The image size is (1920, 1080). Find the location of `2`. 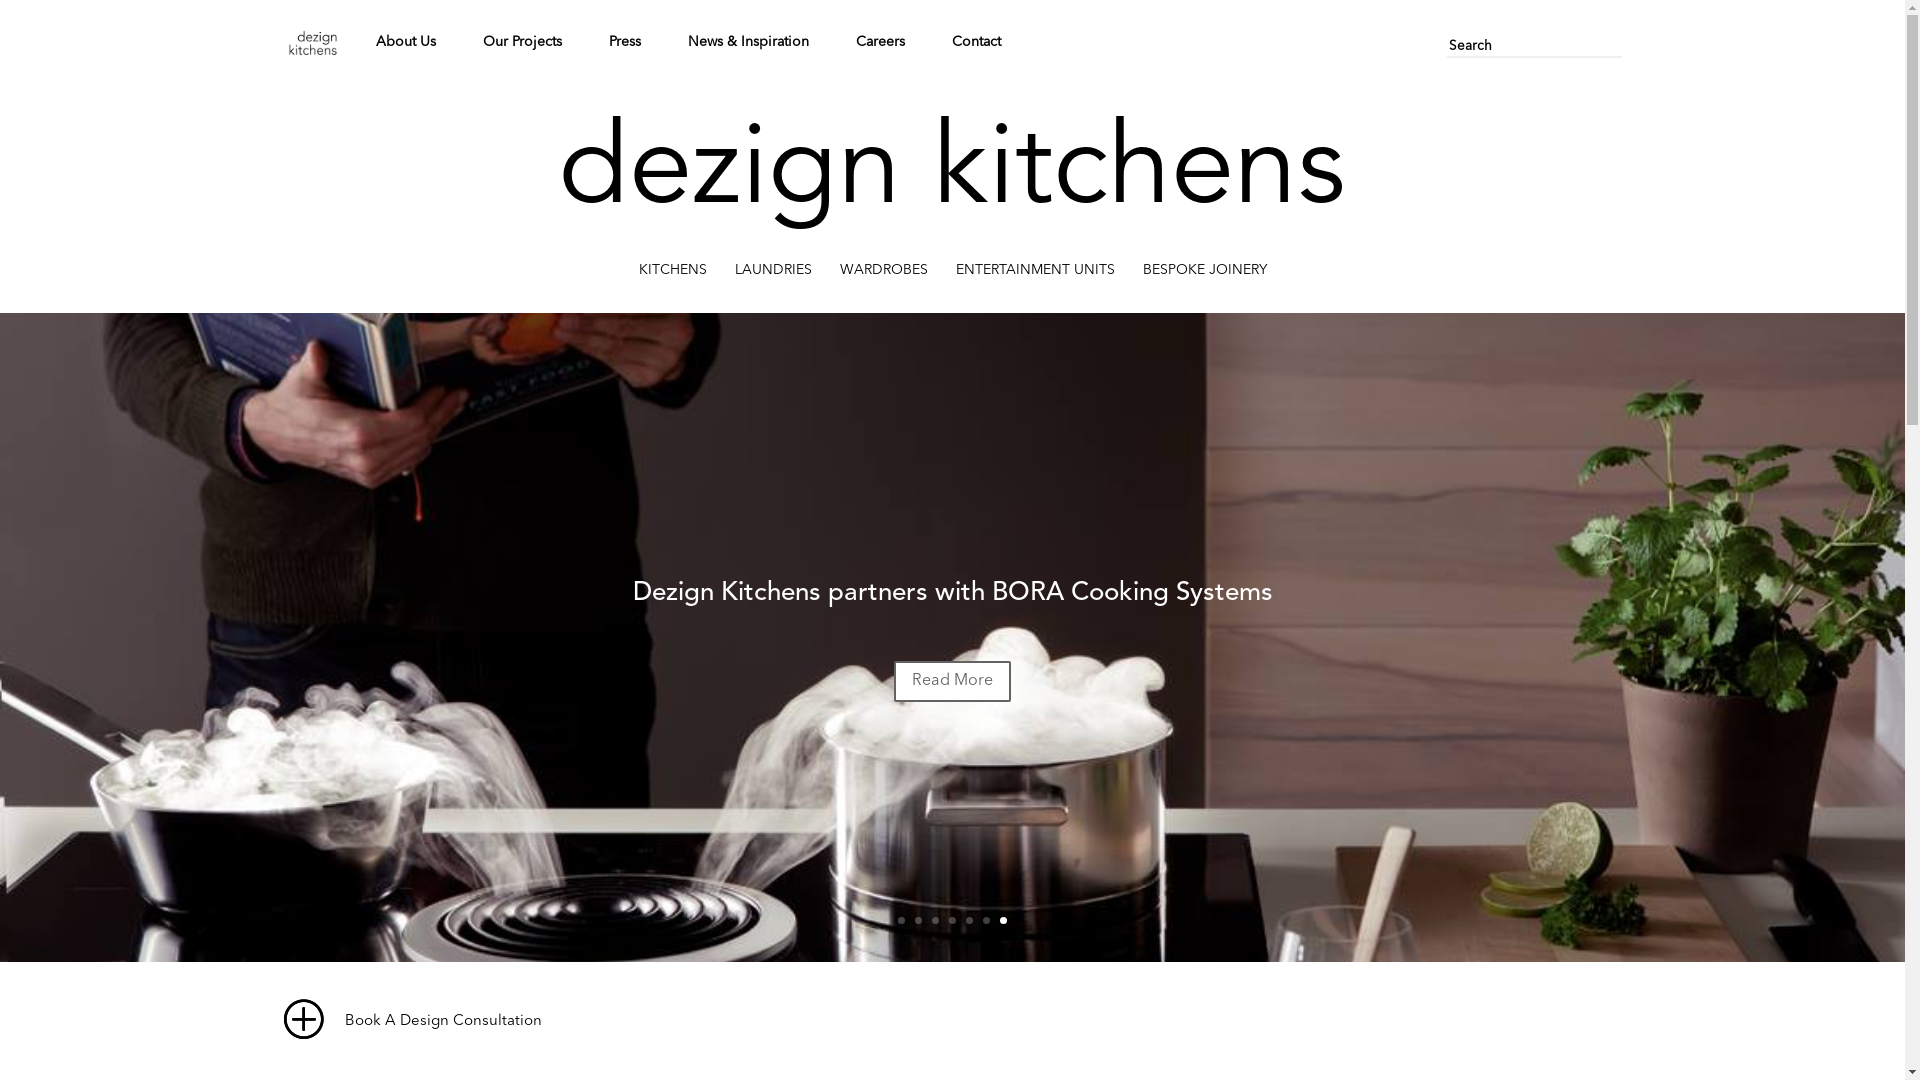

2 is located at coordinates (918, 920).